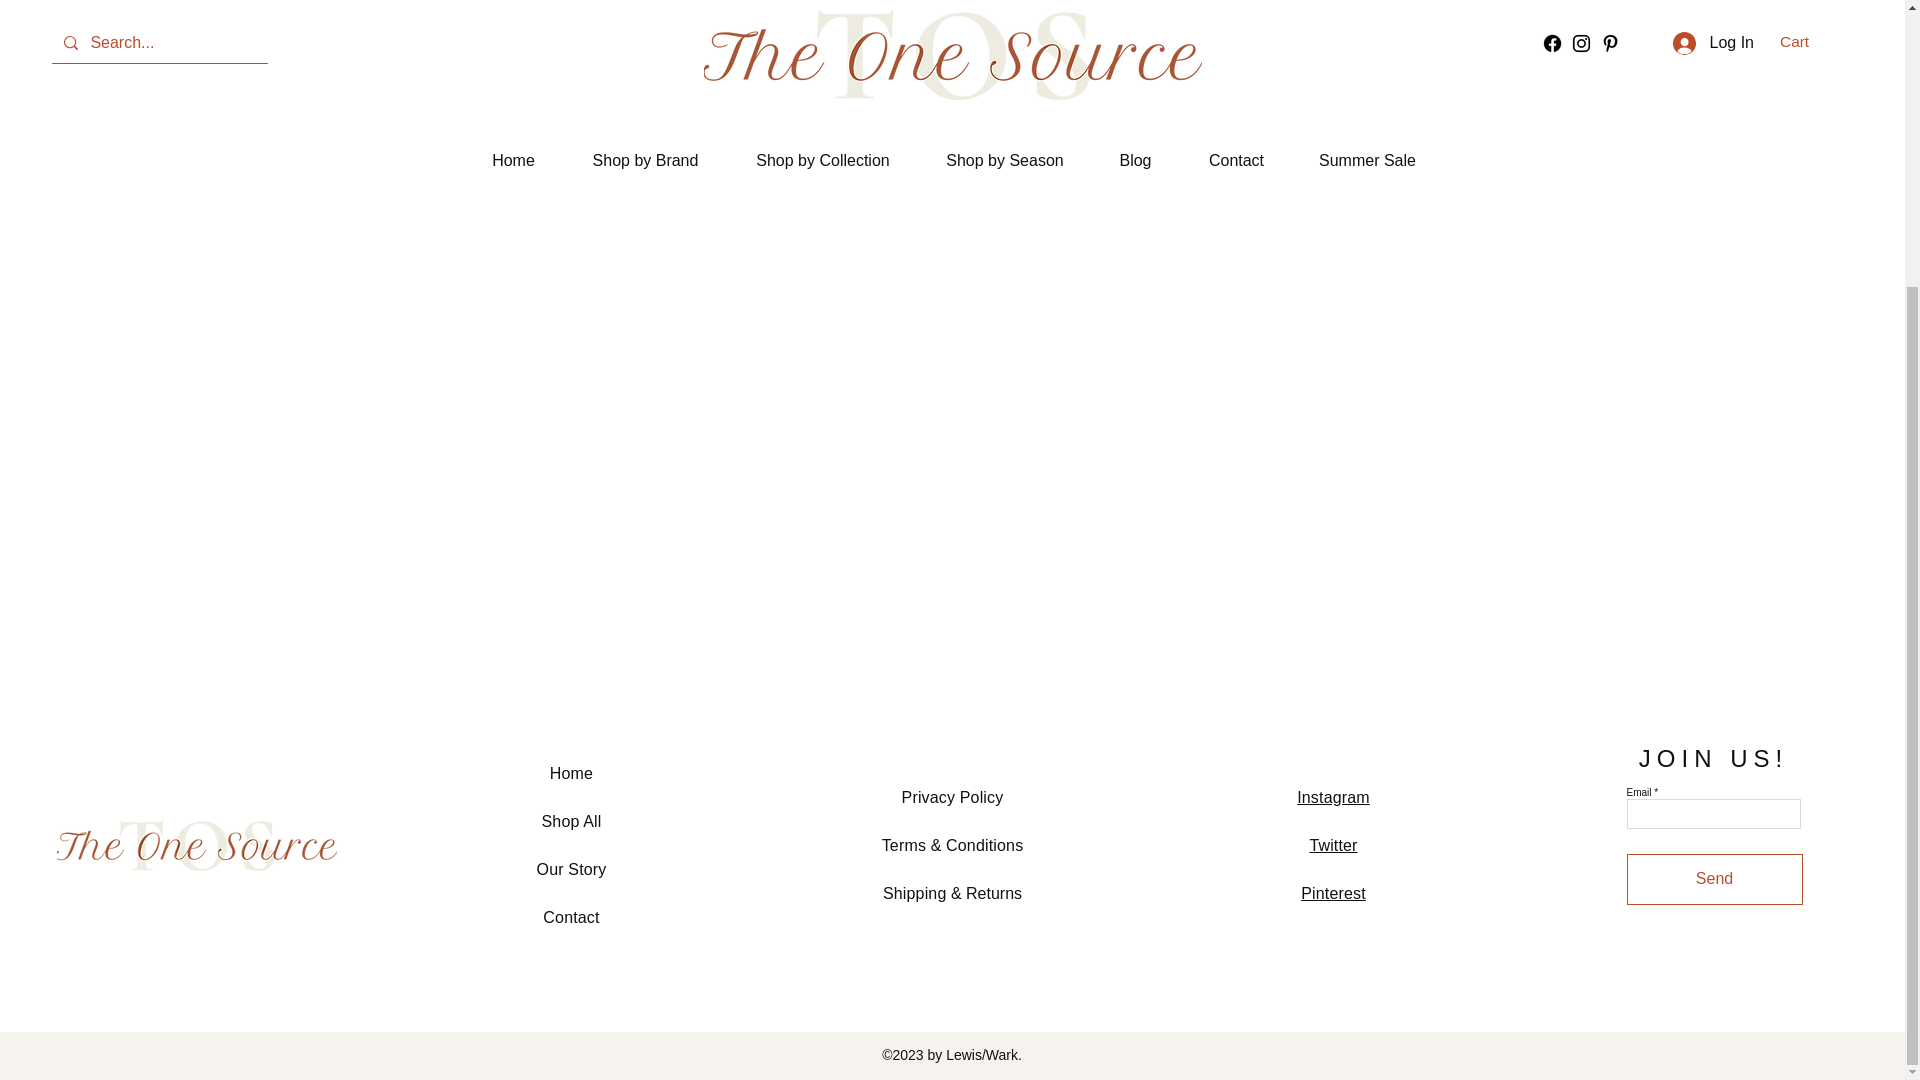  I want to click on Instagram, so click(1334, 797).